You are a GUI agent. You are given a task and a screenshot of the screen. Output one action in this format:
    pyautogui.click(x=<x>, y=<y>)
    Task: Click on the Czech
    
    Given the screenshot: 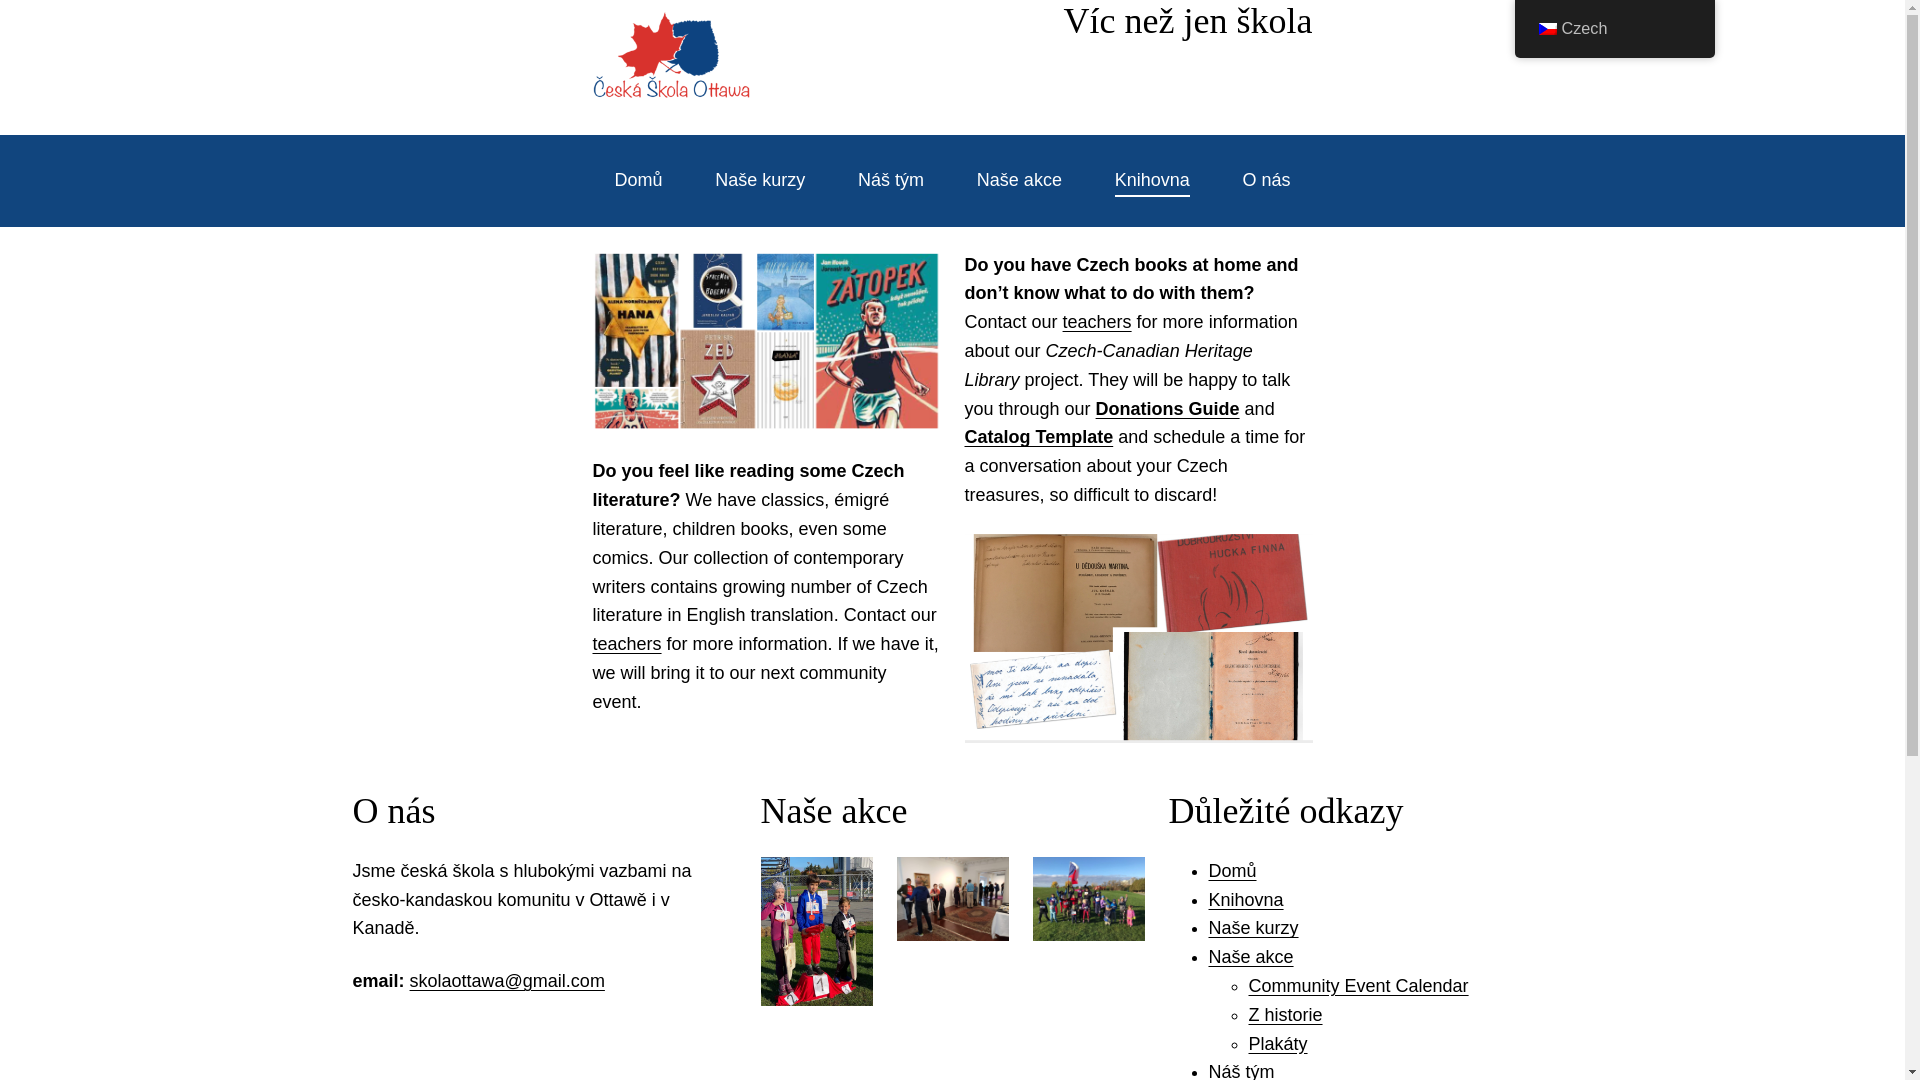 What is the action you would take?
    pyautogui.click(x=1546, y=28)
    